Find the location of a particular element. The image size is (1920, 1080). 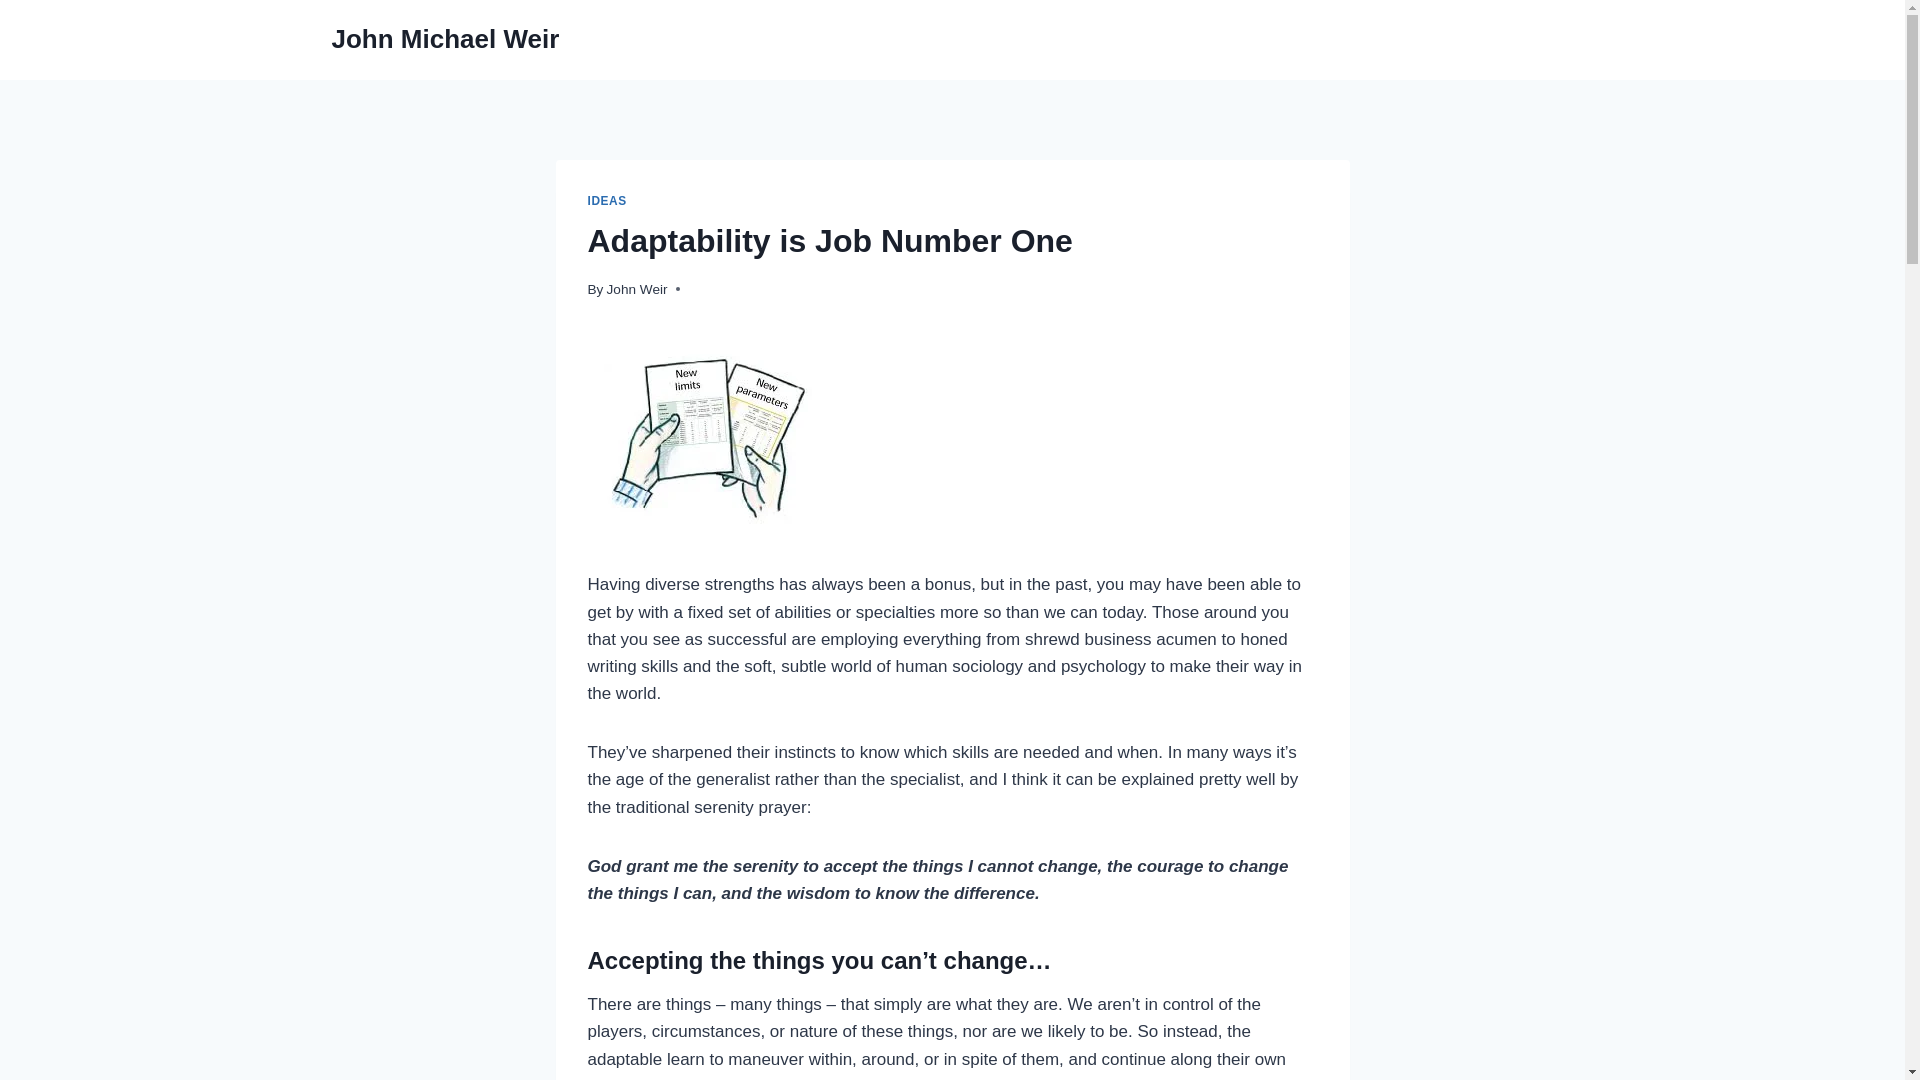

IDEAS is located at coordinates (607, 201).